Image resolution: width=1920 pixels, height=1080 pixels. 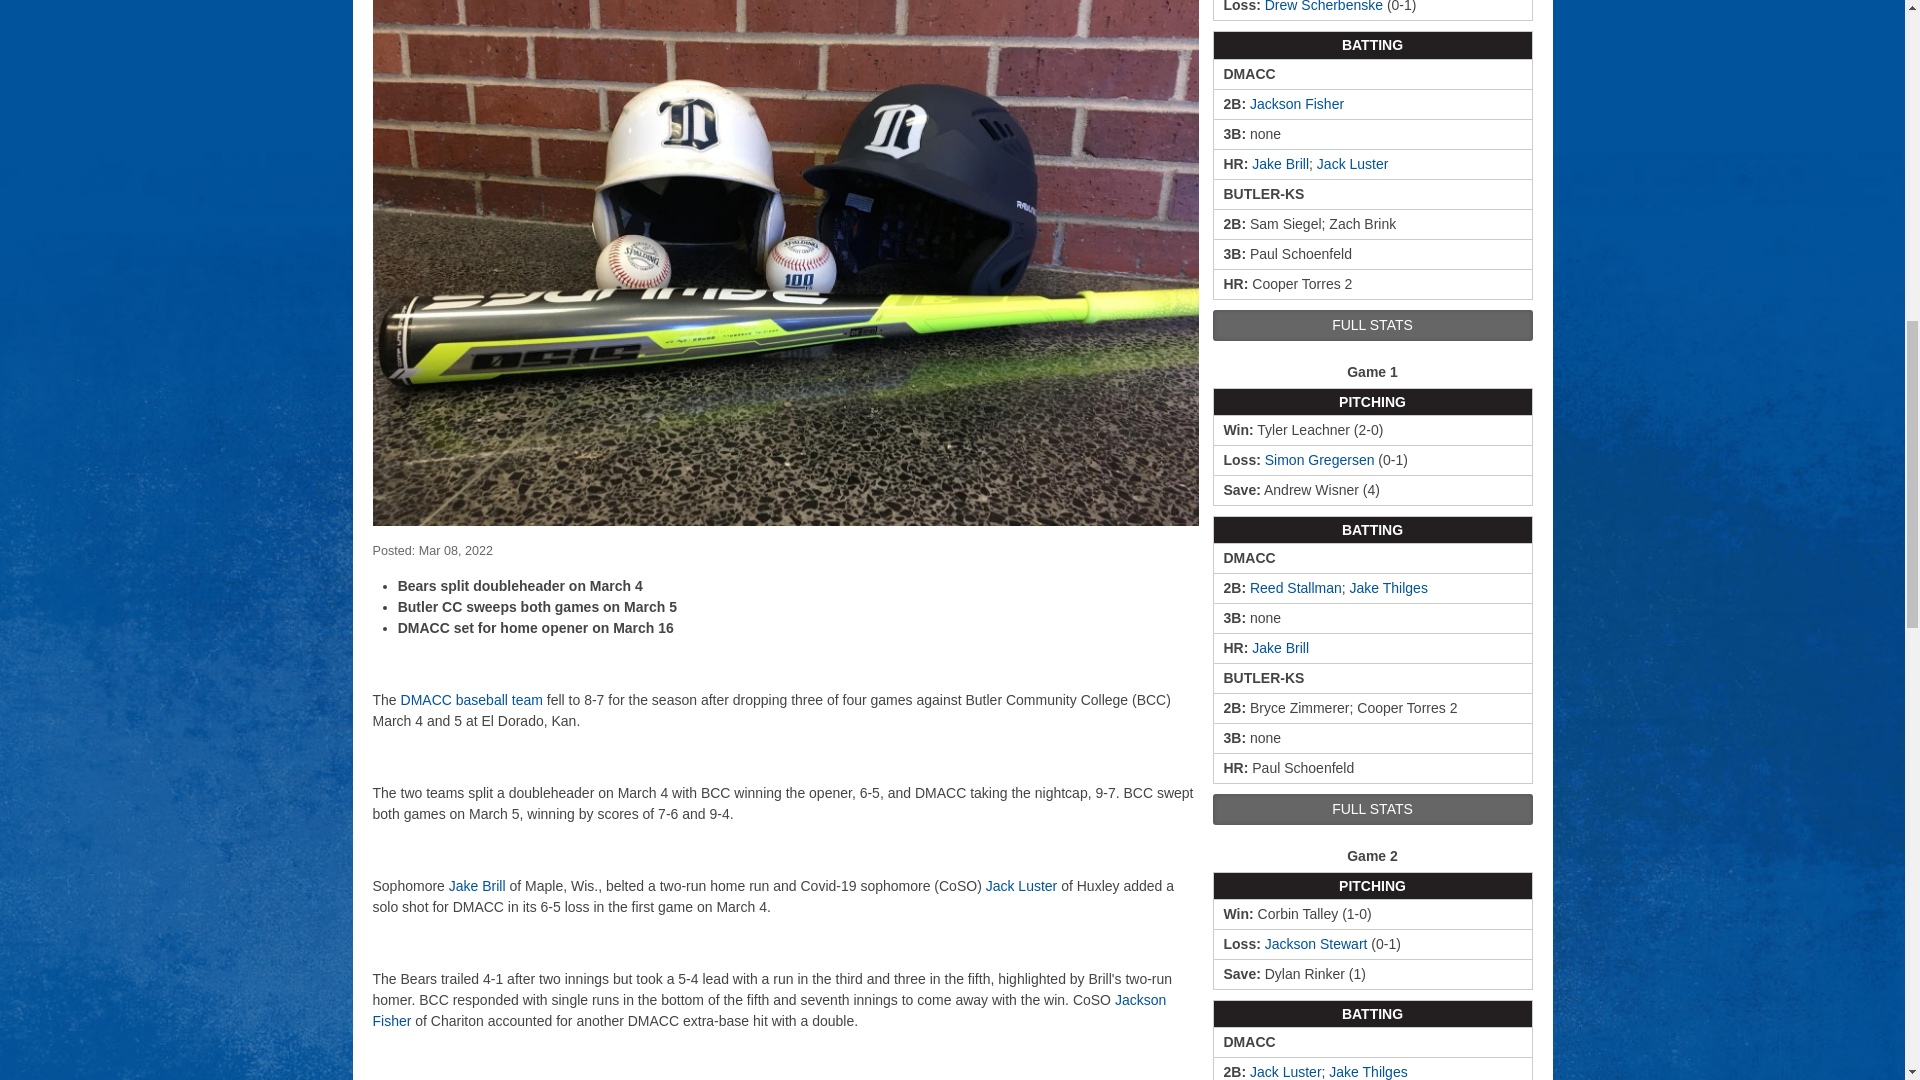 I want to click on Drew Scherbenske, so click(x=1324, y=6).